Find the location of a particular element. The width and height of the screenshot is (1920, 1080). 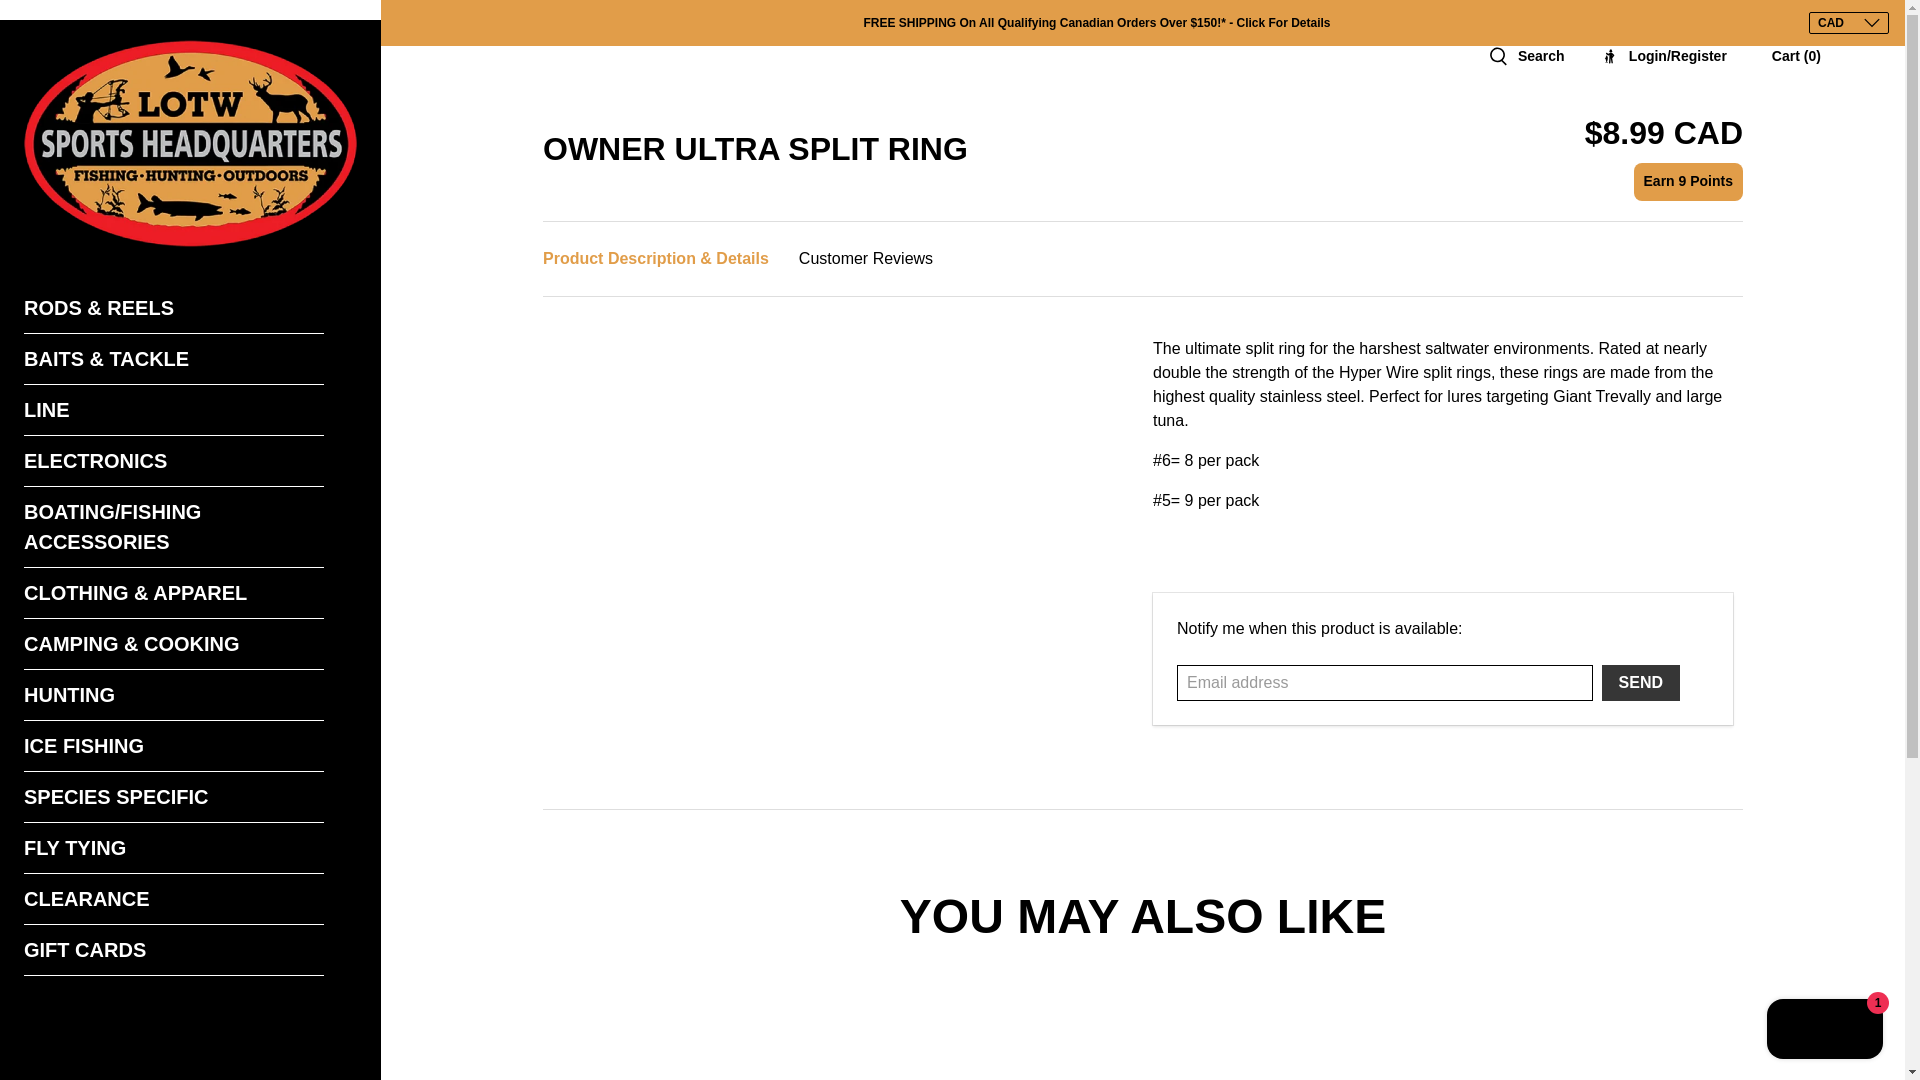

GBP is located at coordinates (1848, 152).